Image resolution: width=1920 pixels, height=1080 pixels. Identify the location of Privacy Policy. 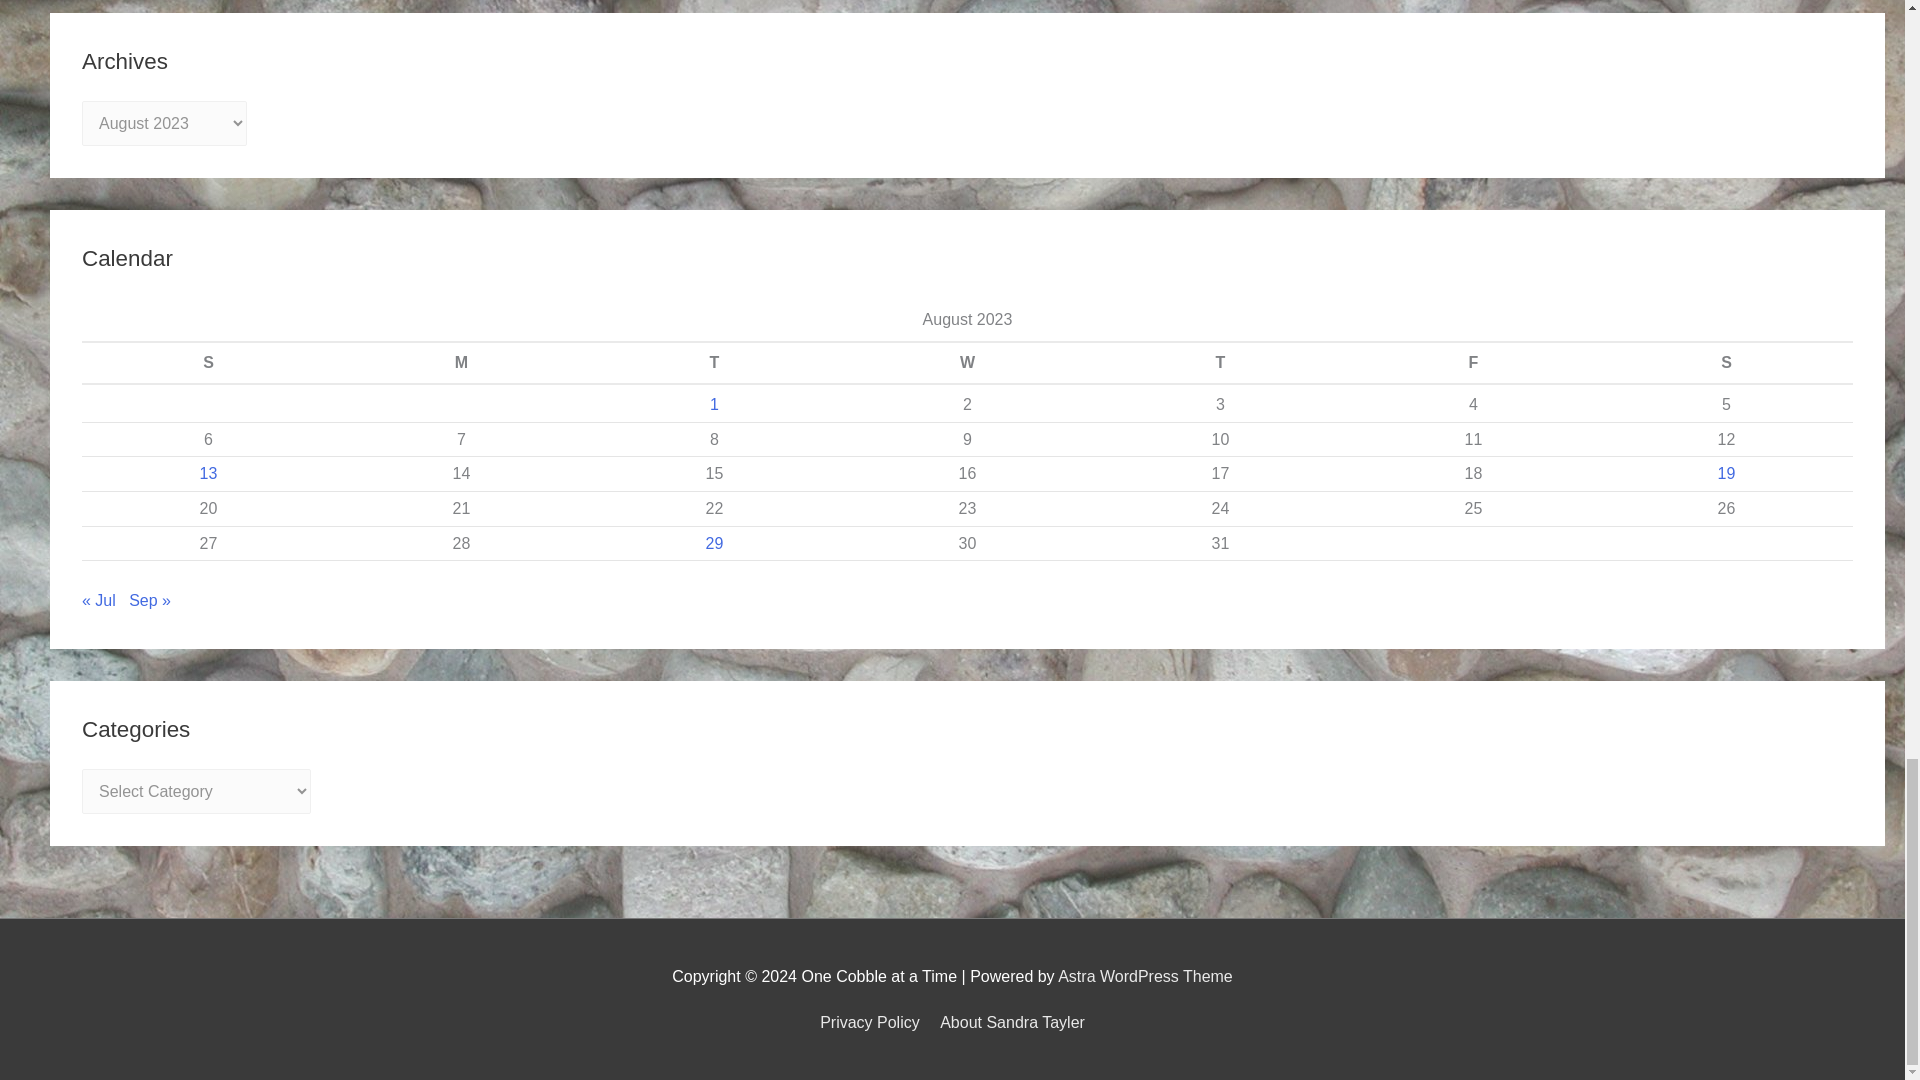
(873, 1022).